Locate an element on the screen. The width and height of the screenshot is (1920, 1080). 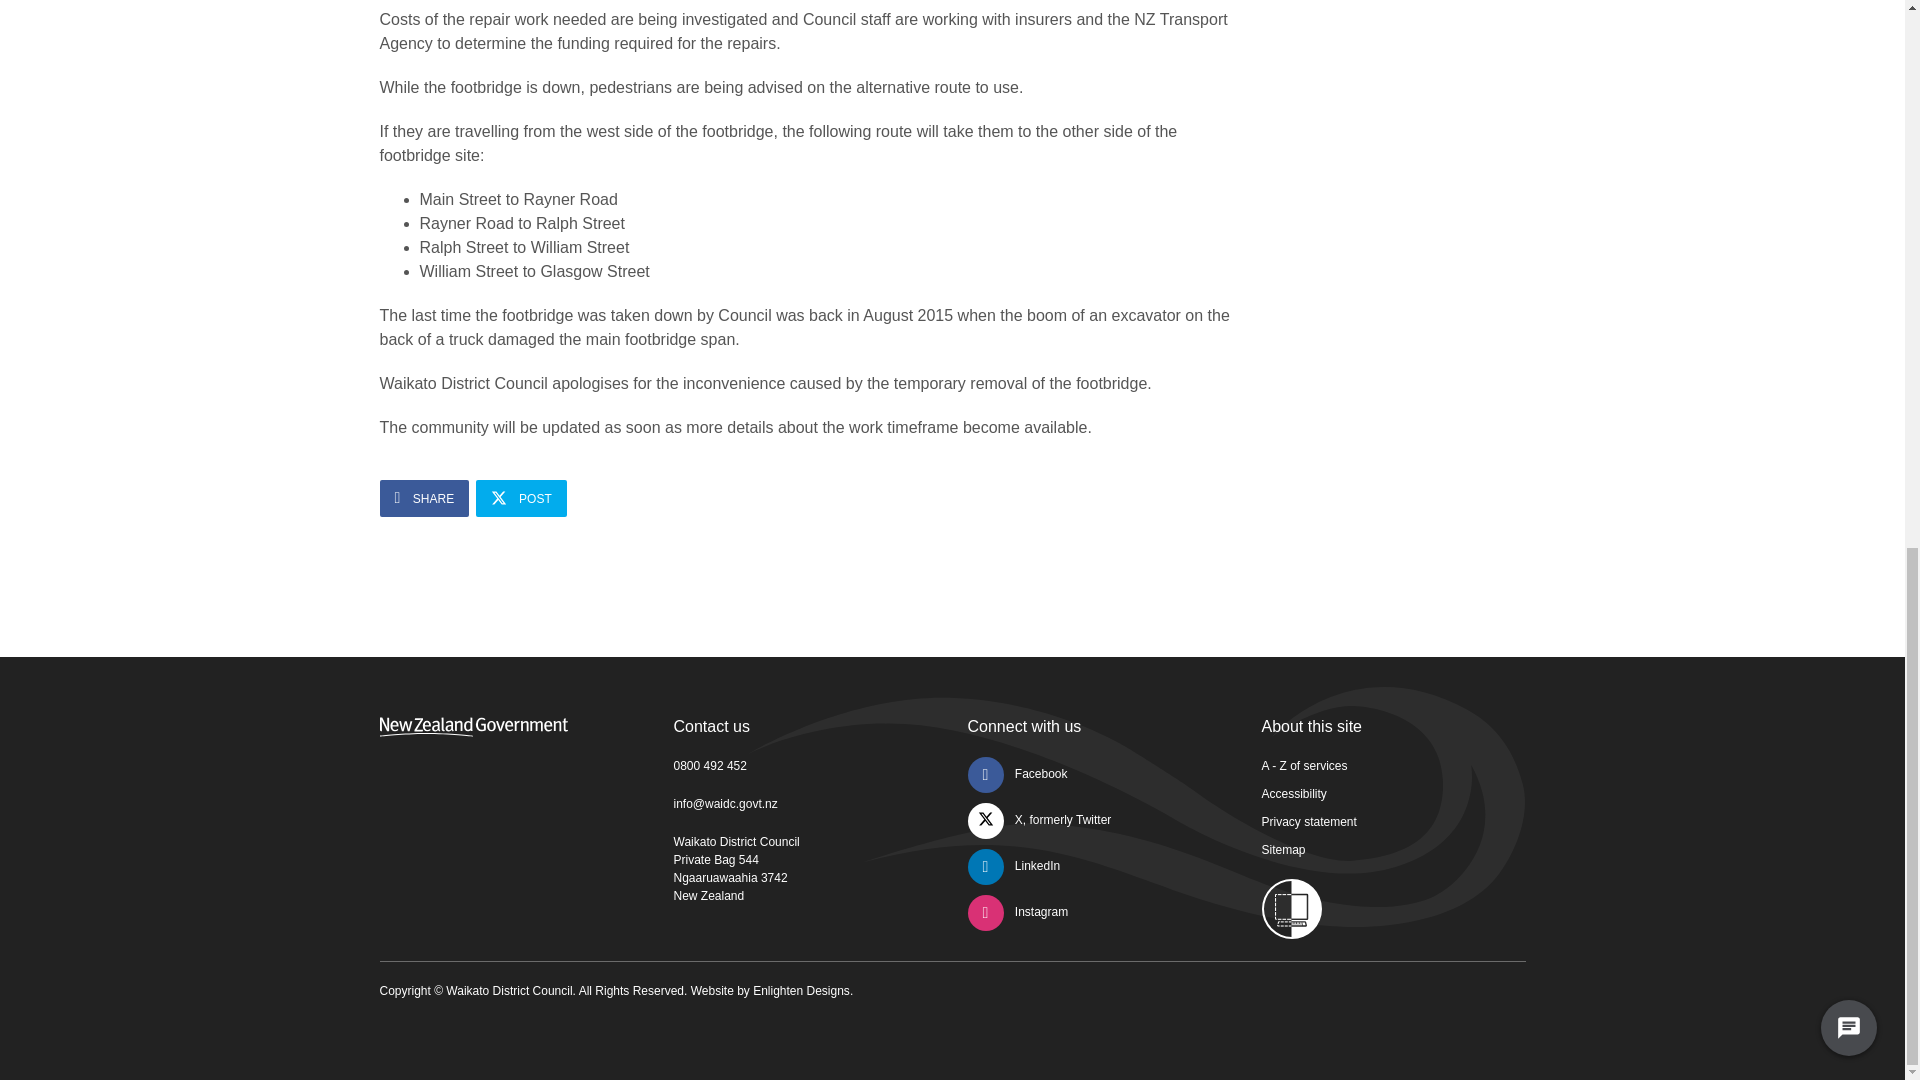
New Zealand Government is located at coordinates (474, 726).